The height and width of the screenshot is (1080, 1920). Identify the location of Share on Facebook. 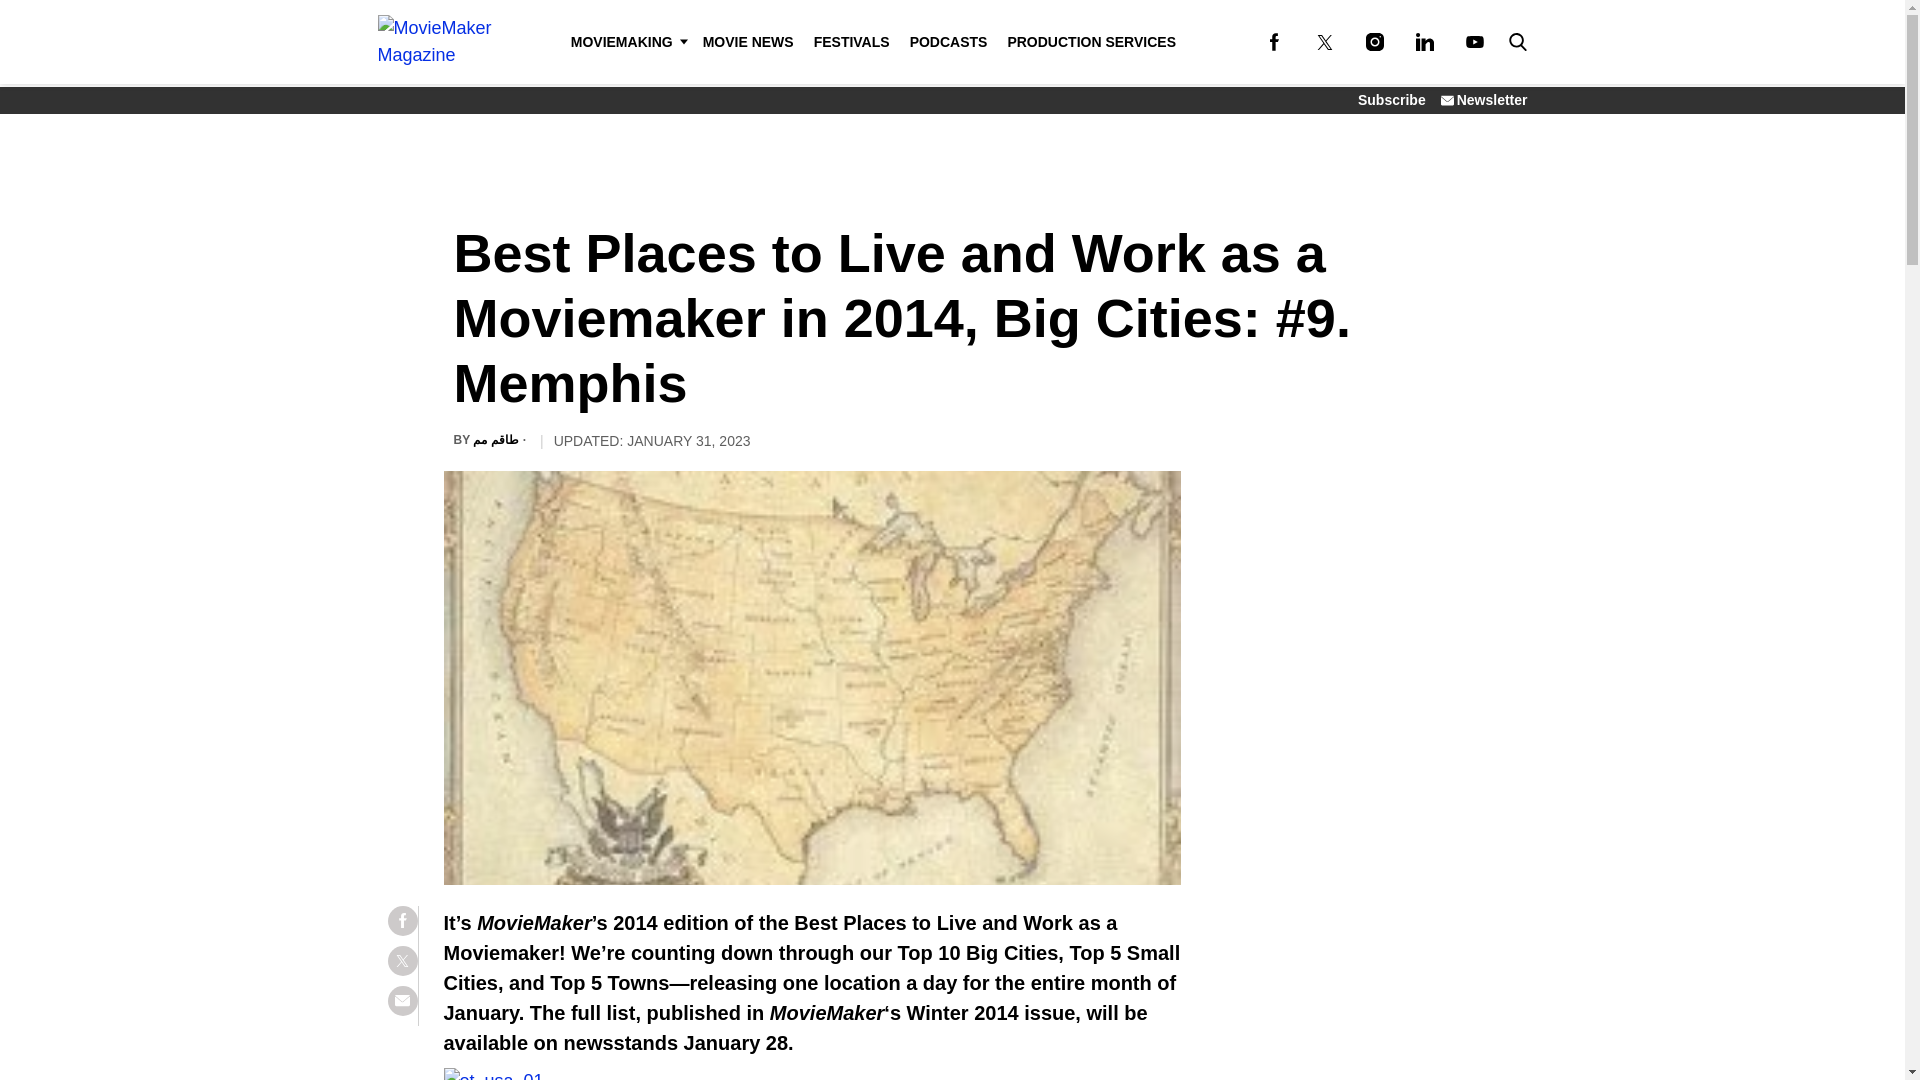
(402, 921).